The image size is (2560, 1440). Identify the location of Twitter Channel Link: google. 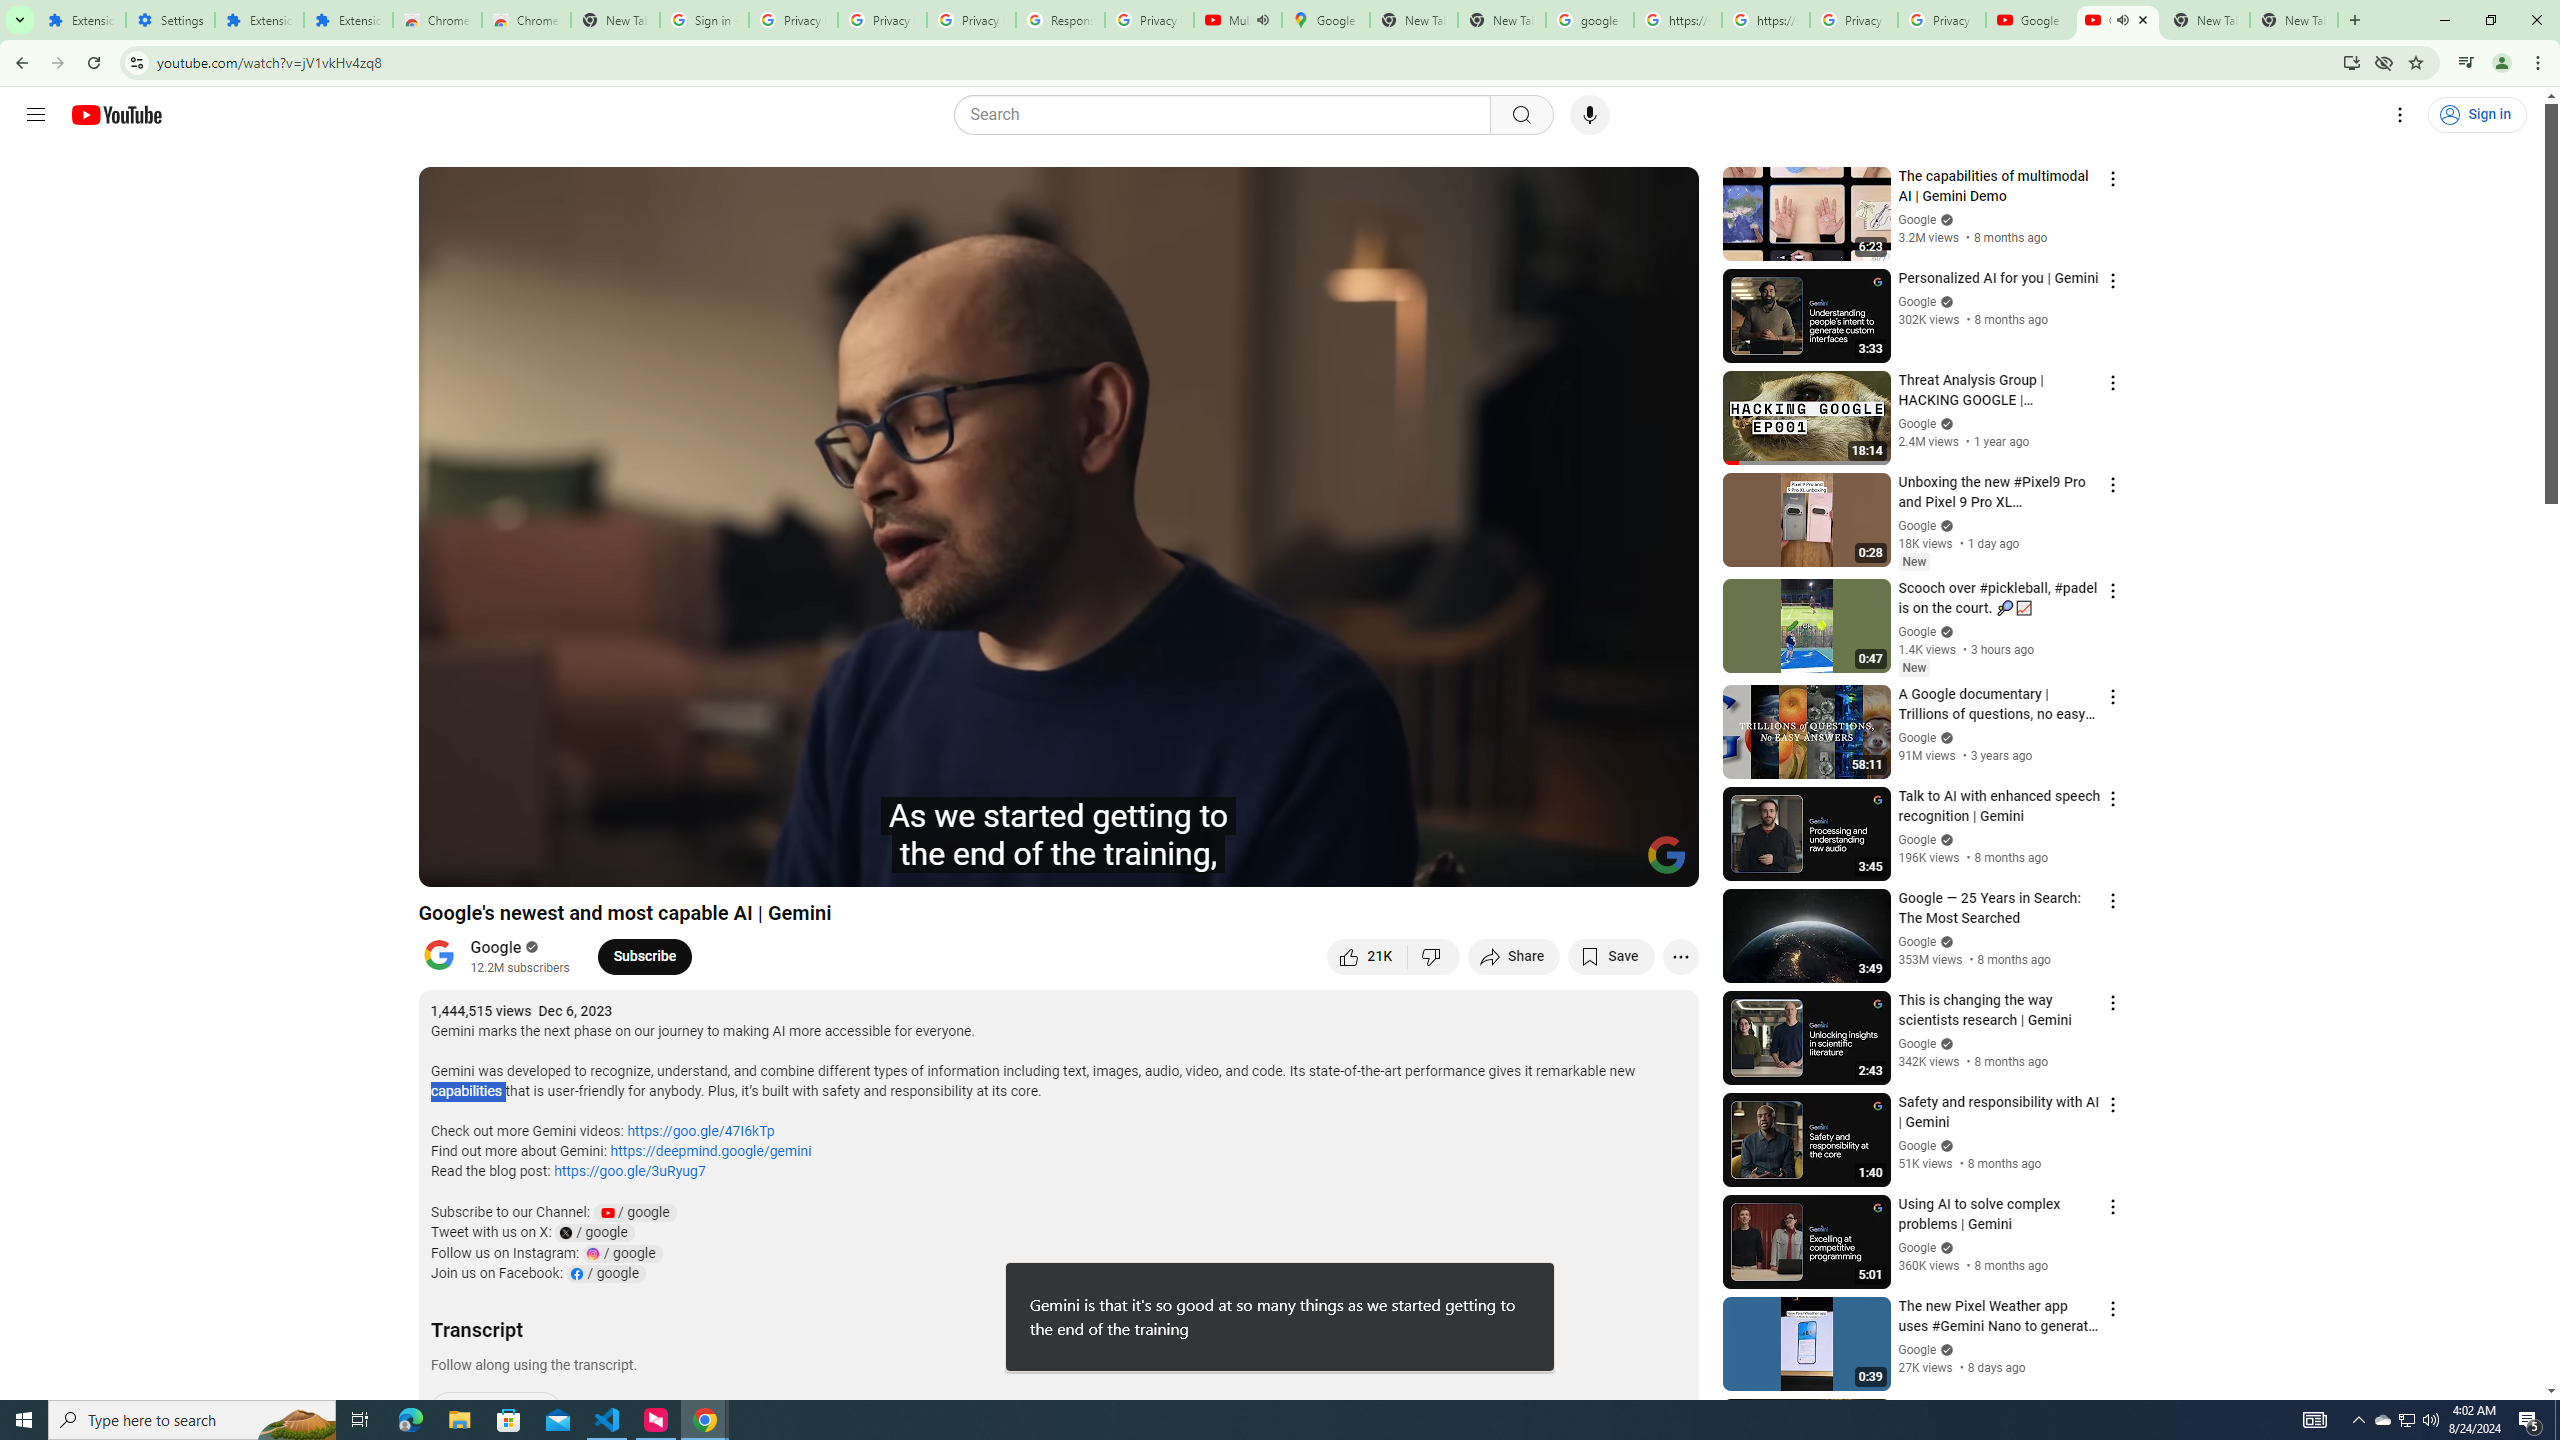
(593, 1232).